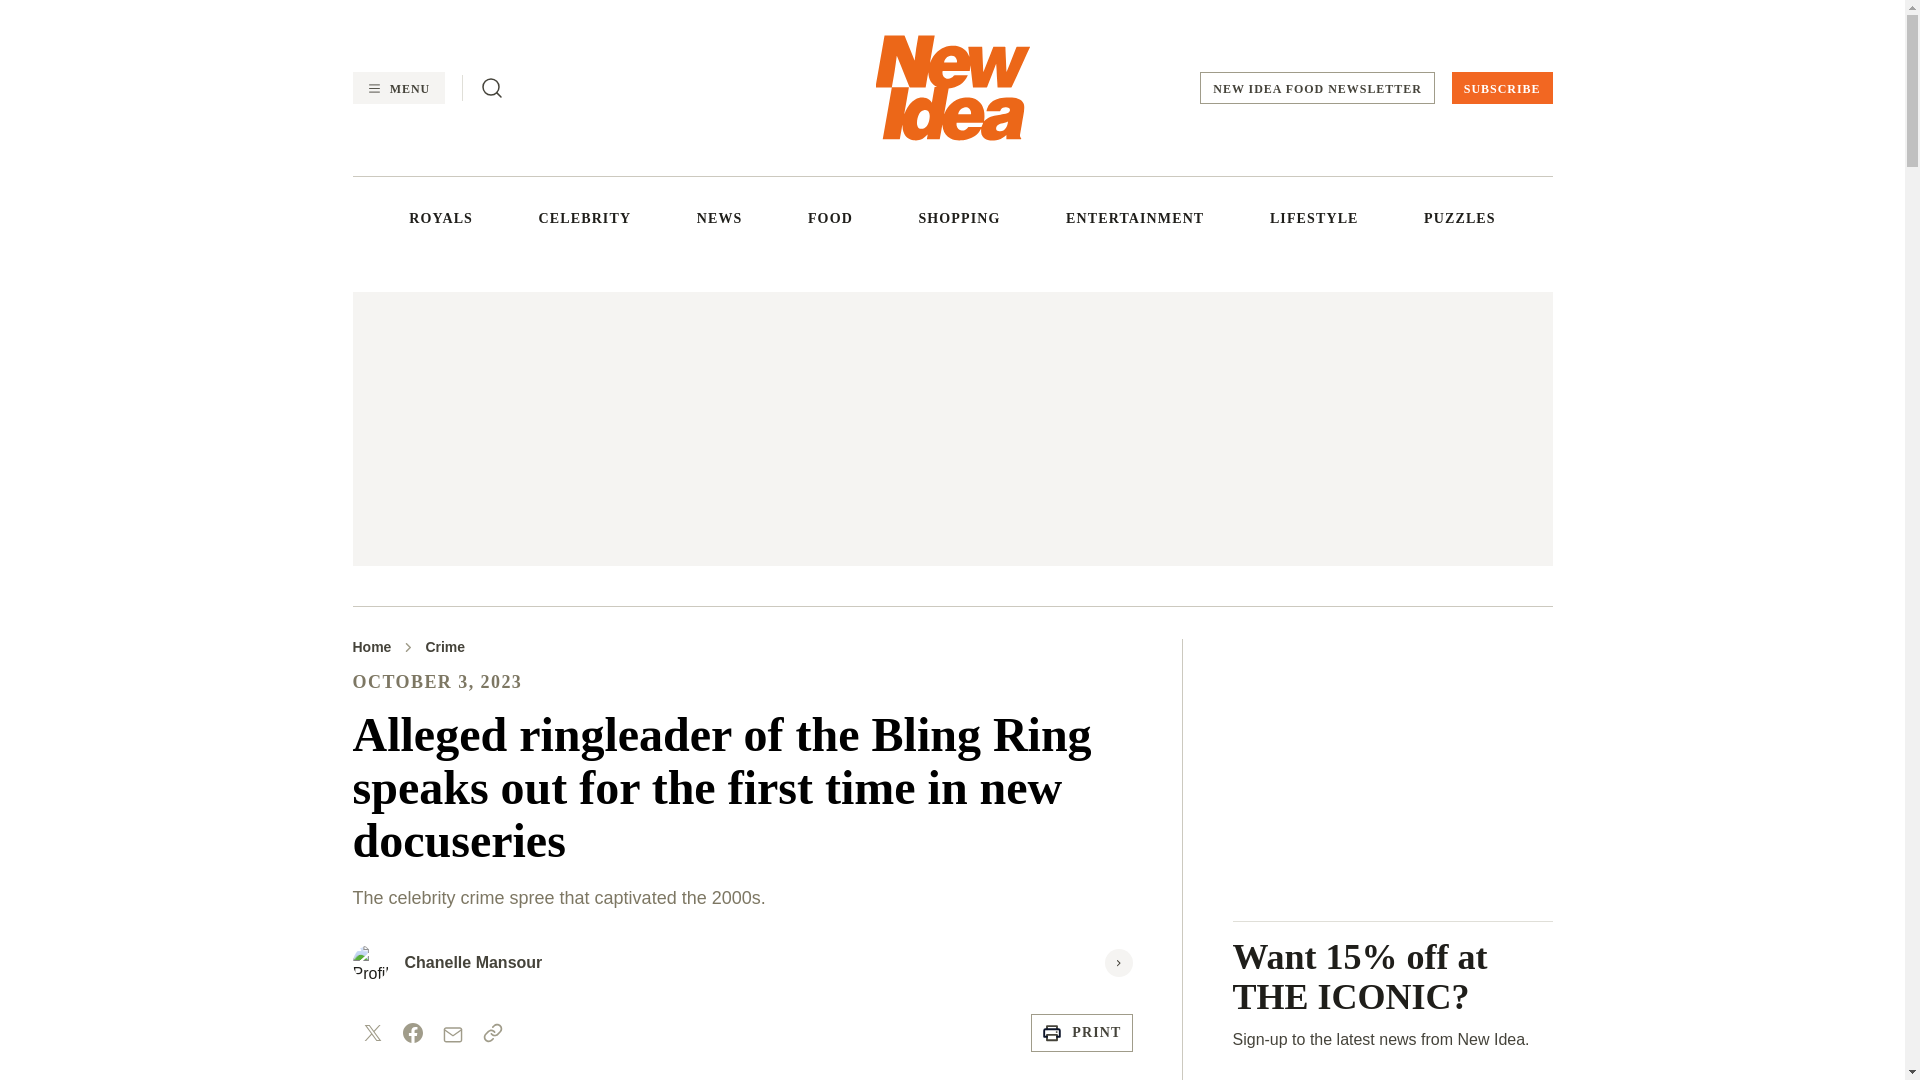 The width and height of the screenshot is (1920, 1080). I want to click on NEW IDEA FOOD NEWSLETTER, so click(1317, 88).